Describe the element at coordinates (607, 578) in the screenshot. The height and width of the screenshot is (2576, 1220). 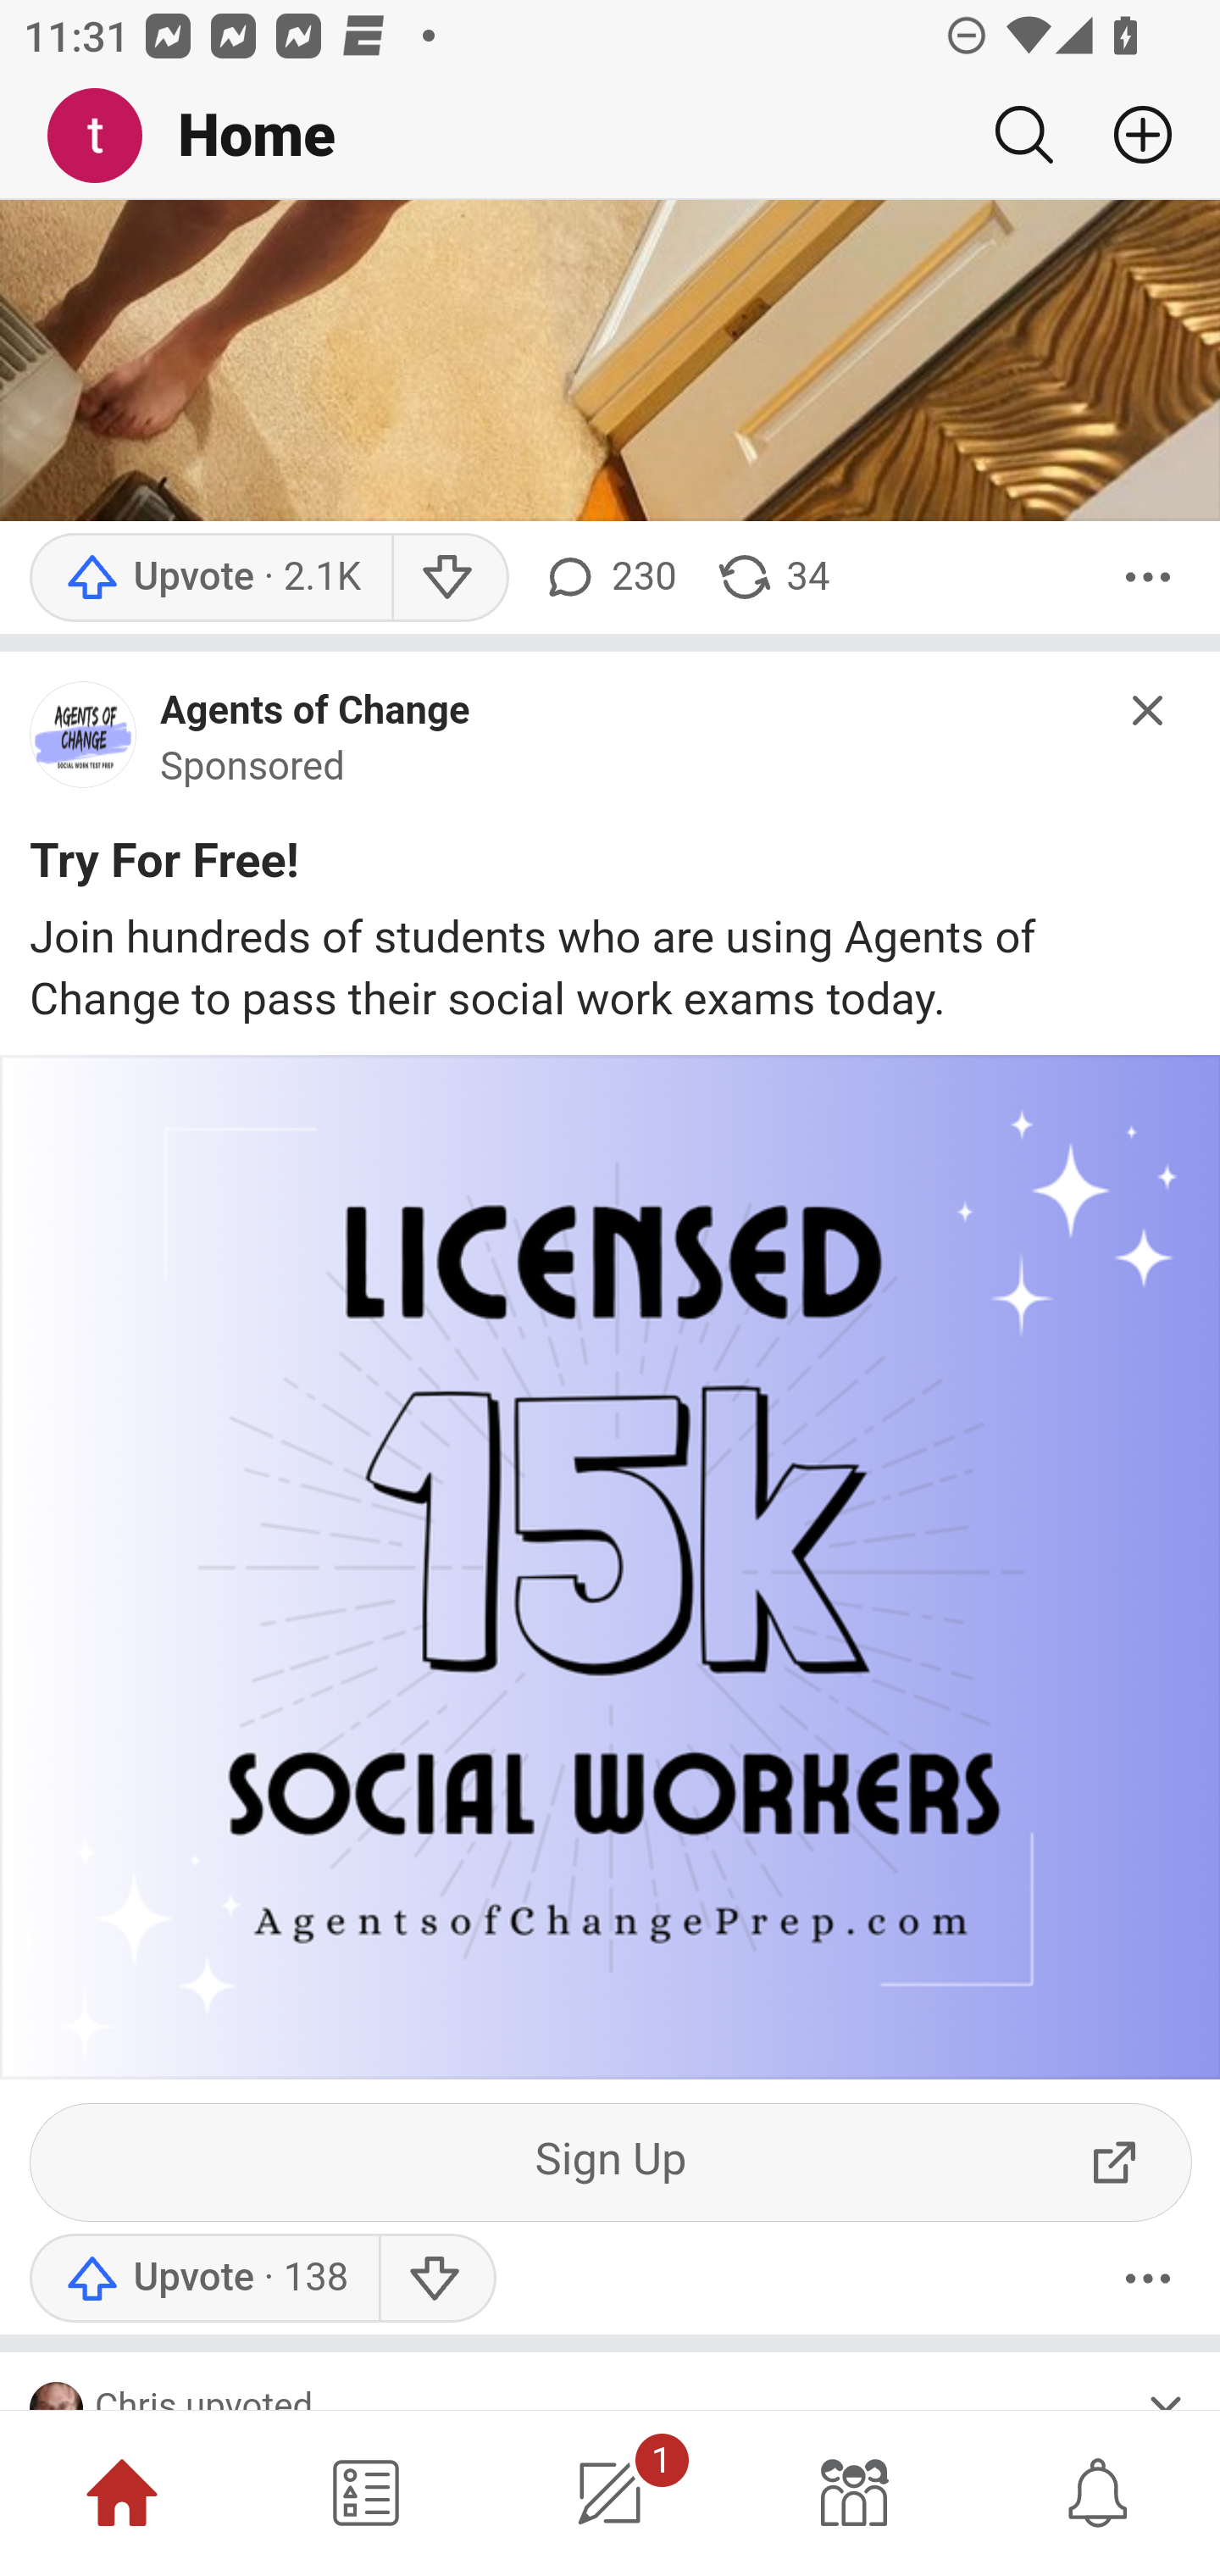
I see `230 comments` at that location.